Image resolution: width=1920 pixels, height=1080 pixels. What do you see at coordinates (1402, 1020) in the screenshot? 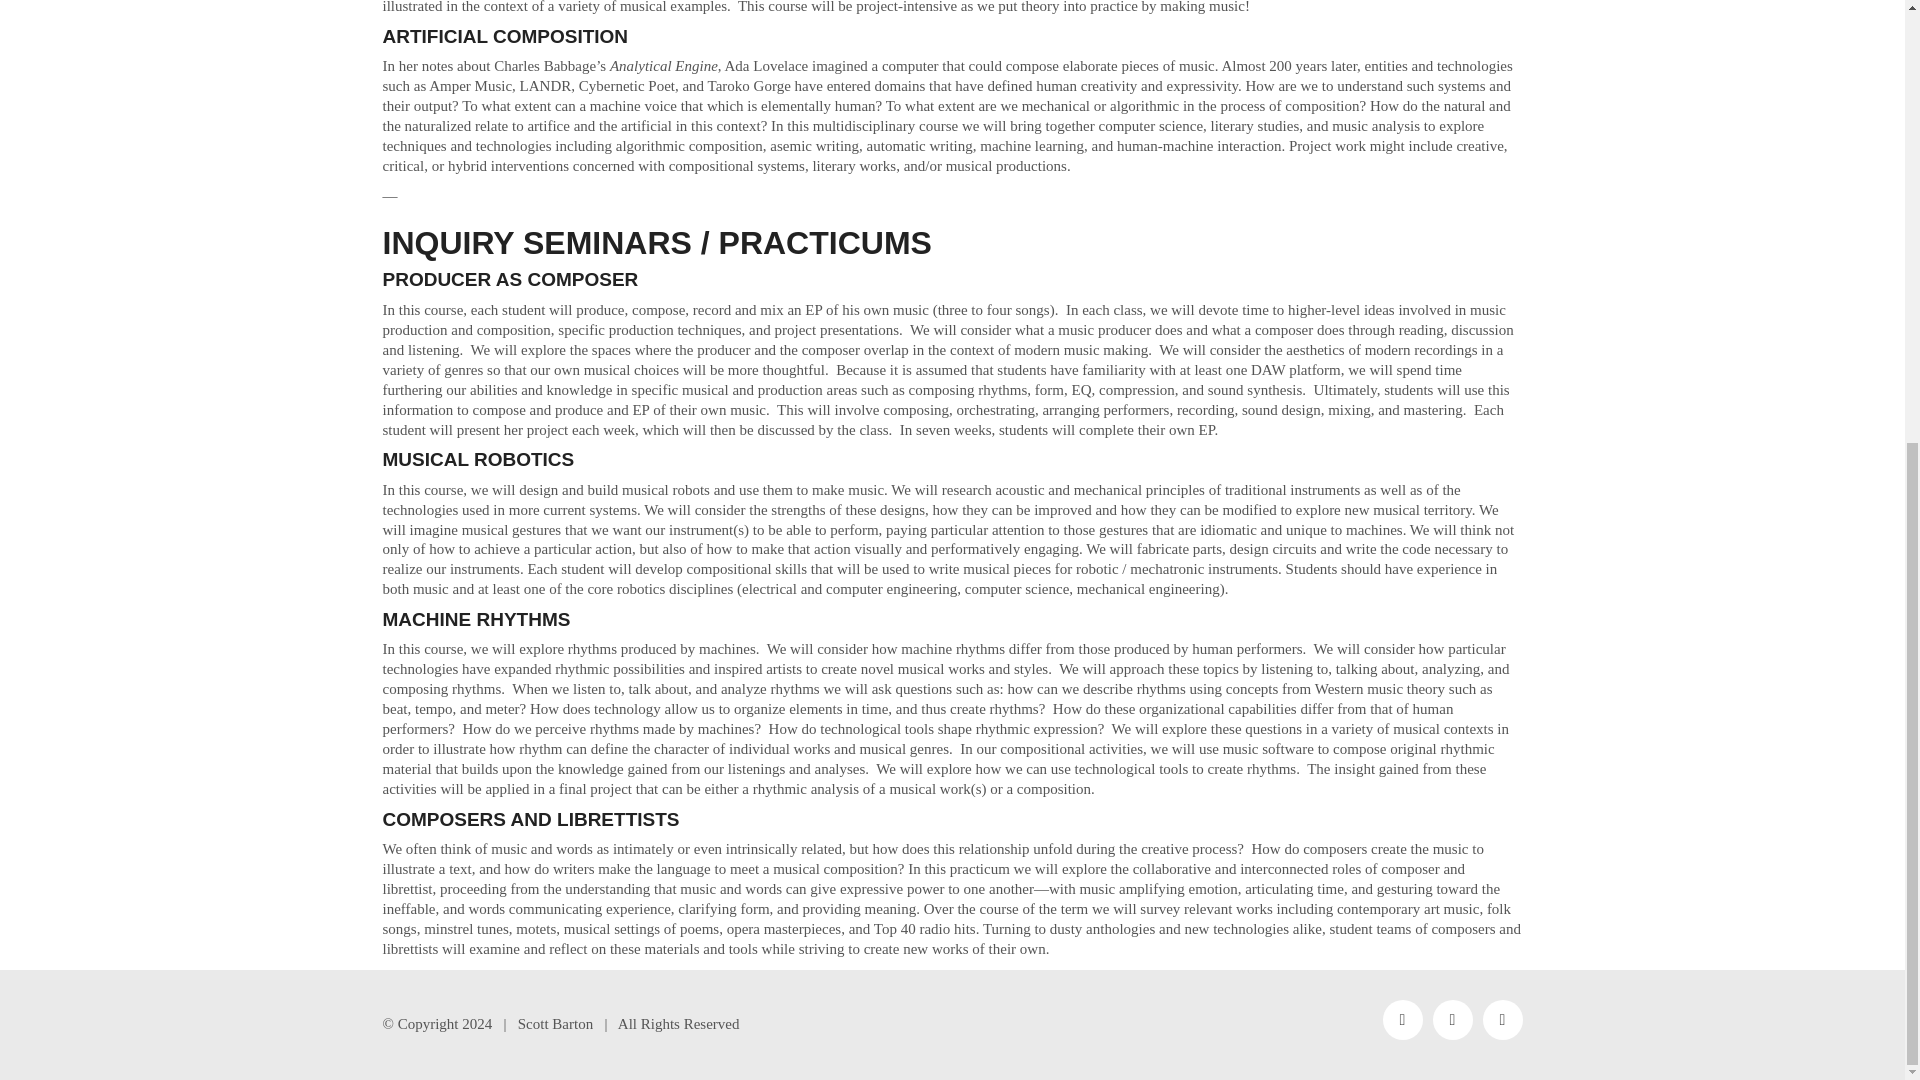
I see `SoundCloud` at bounding box center [1402, 1020].